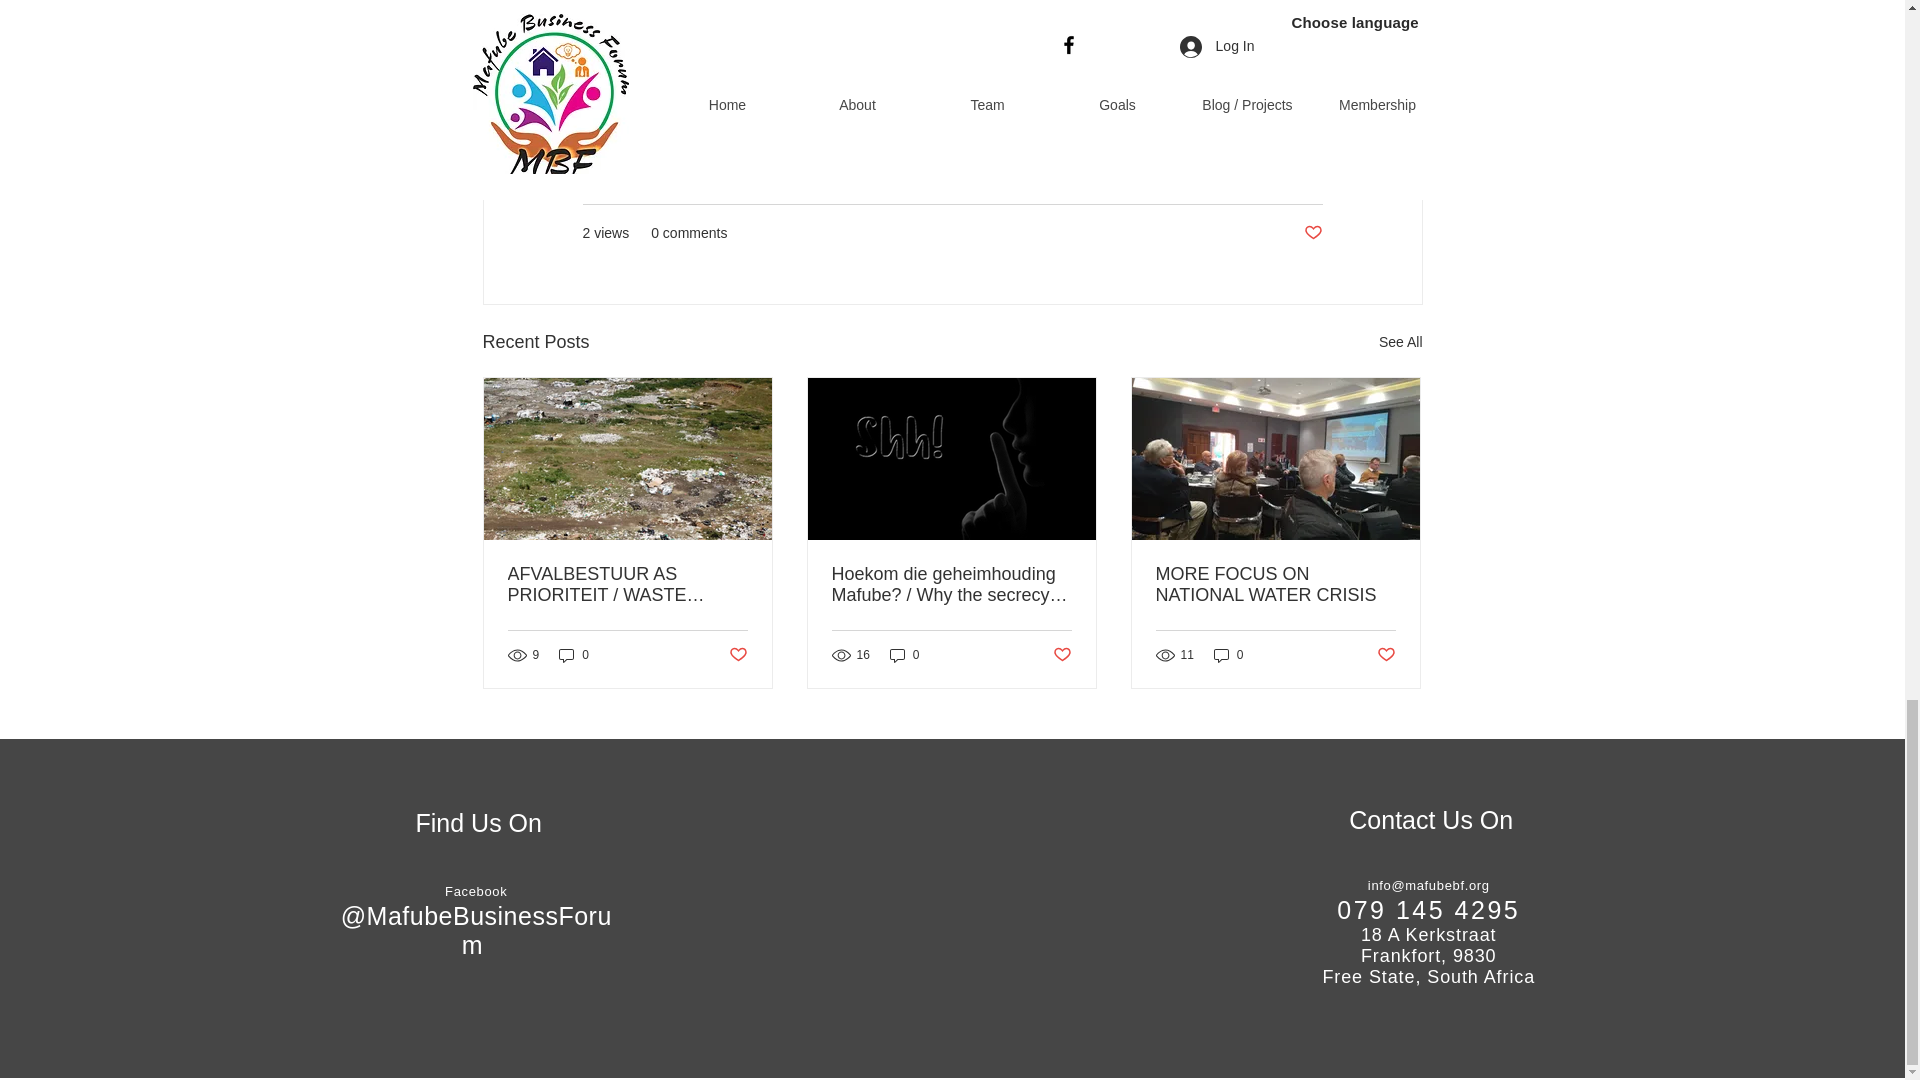  What do you see at coordinates (1062, 655) in the screenshot?
I see `Post not marked as liked` at bounding box center [1062, 655].